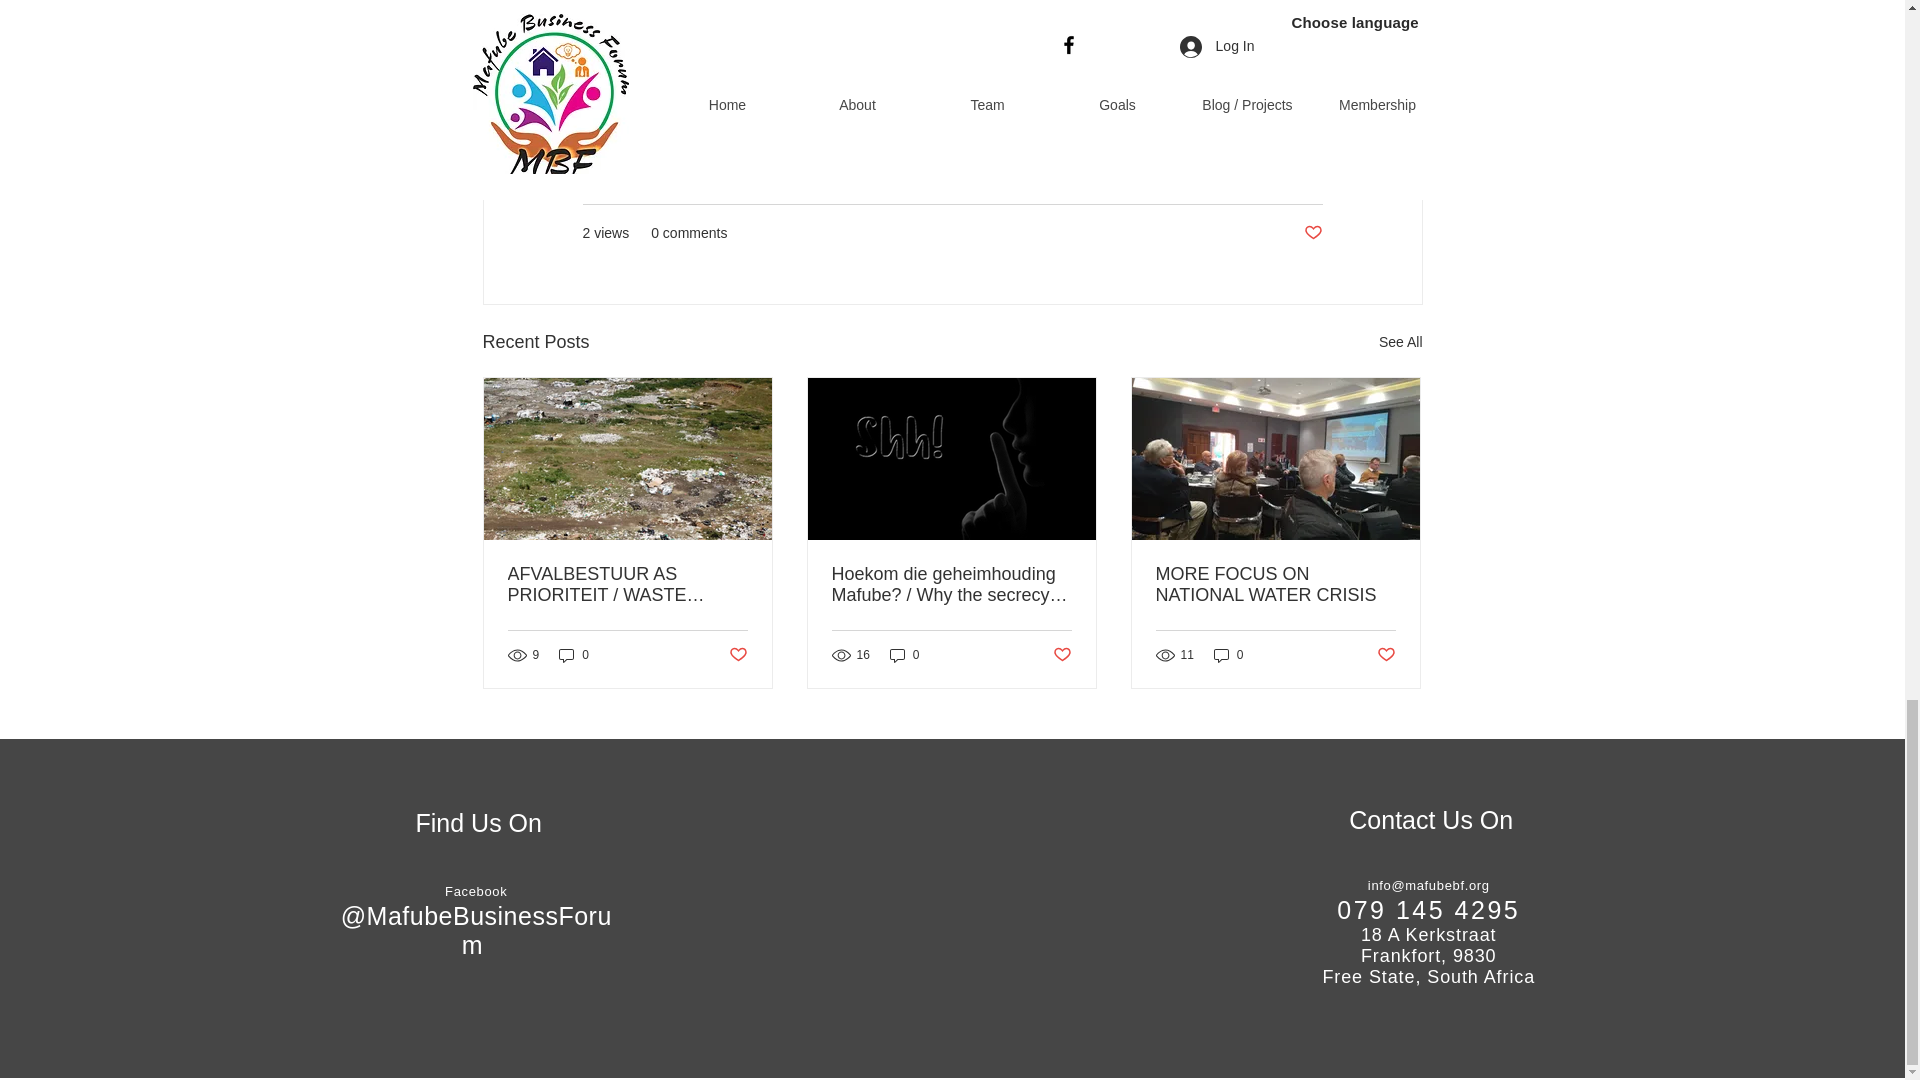  What do you see at coordinates (1062, 655) in the screenshot?
I see `Post not marked as liked` at bounding box center [1062, 655].